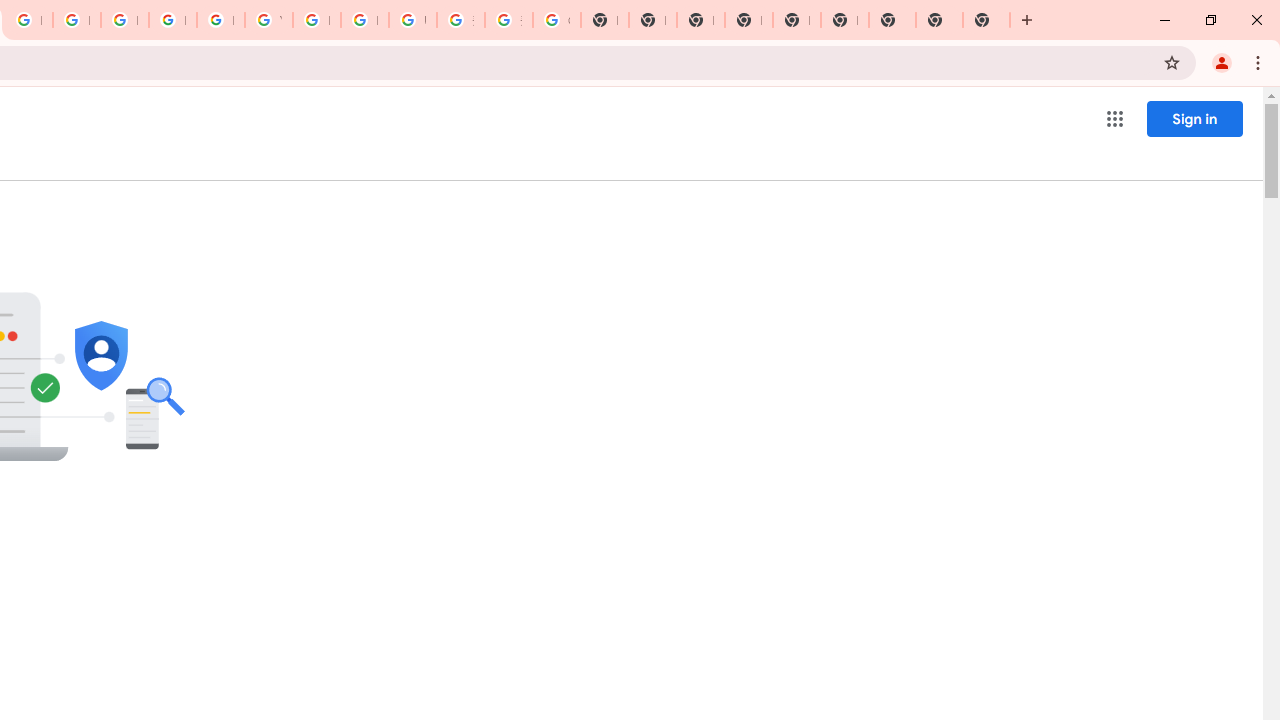  I want to click on Privacy Help Center - Policies Help, so click(76, 20).